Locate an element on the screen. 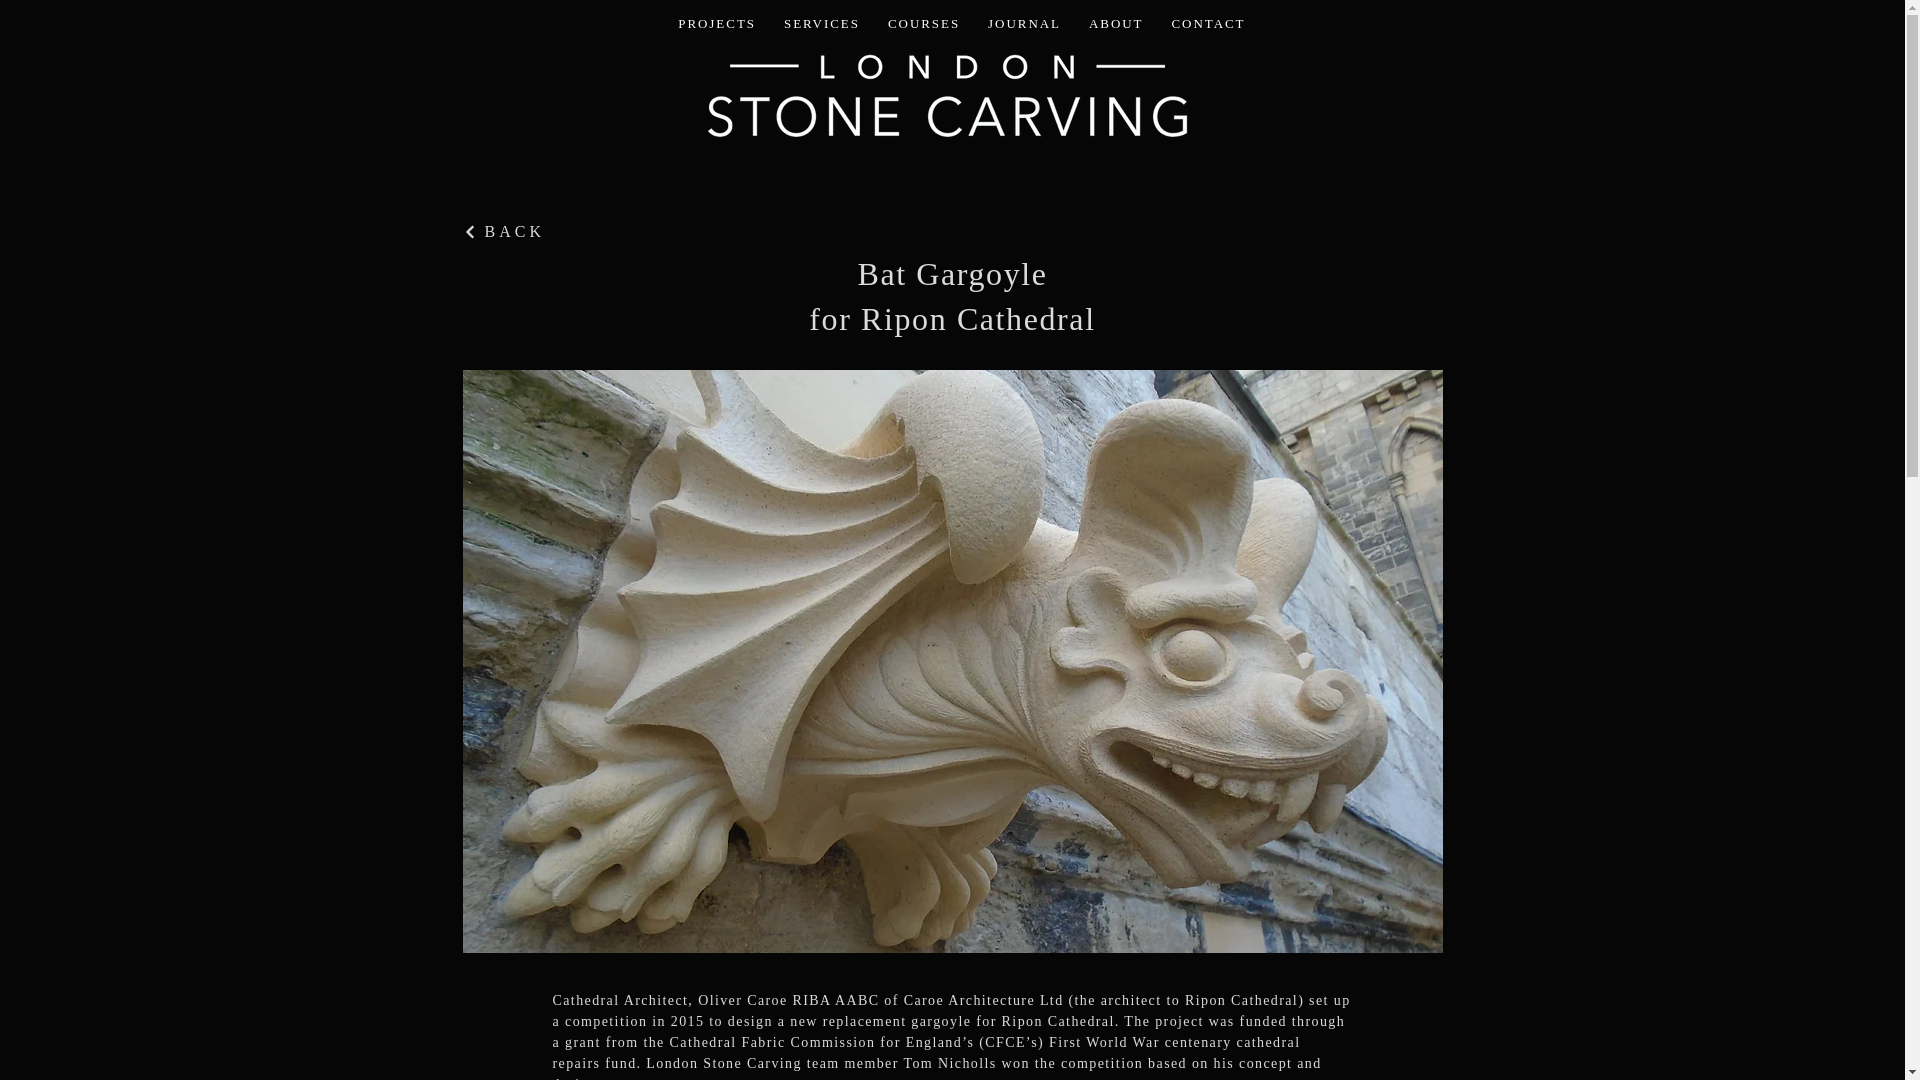 The height and width of the screenshot is (1080, 1920). JOURNAL is located at coordinates (1024, 24).